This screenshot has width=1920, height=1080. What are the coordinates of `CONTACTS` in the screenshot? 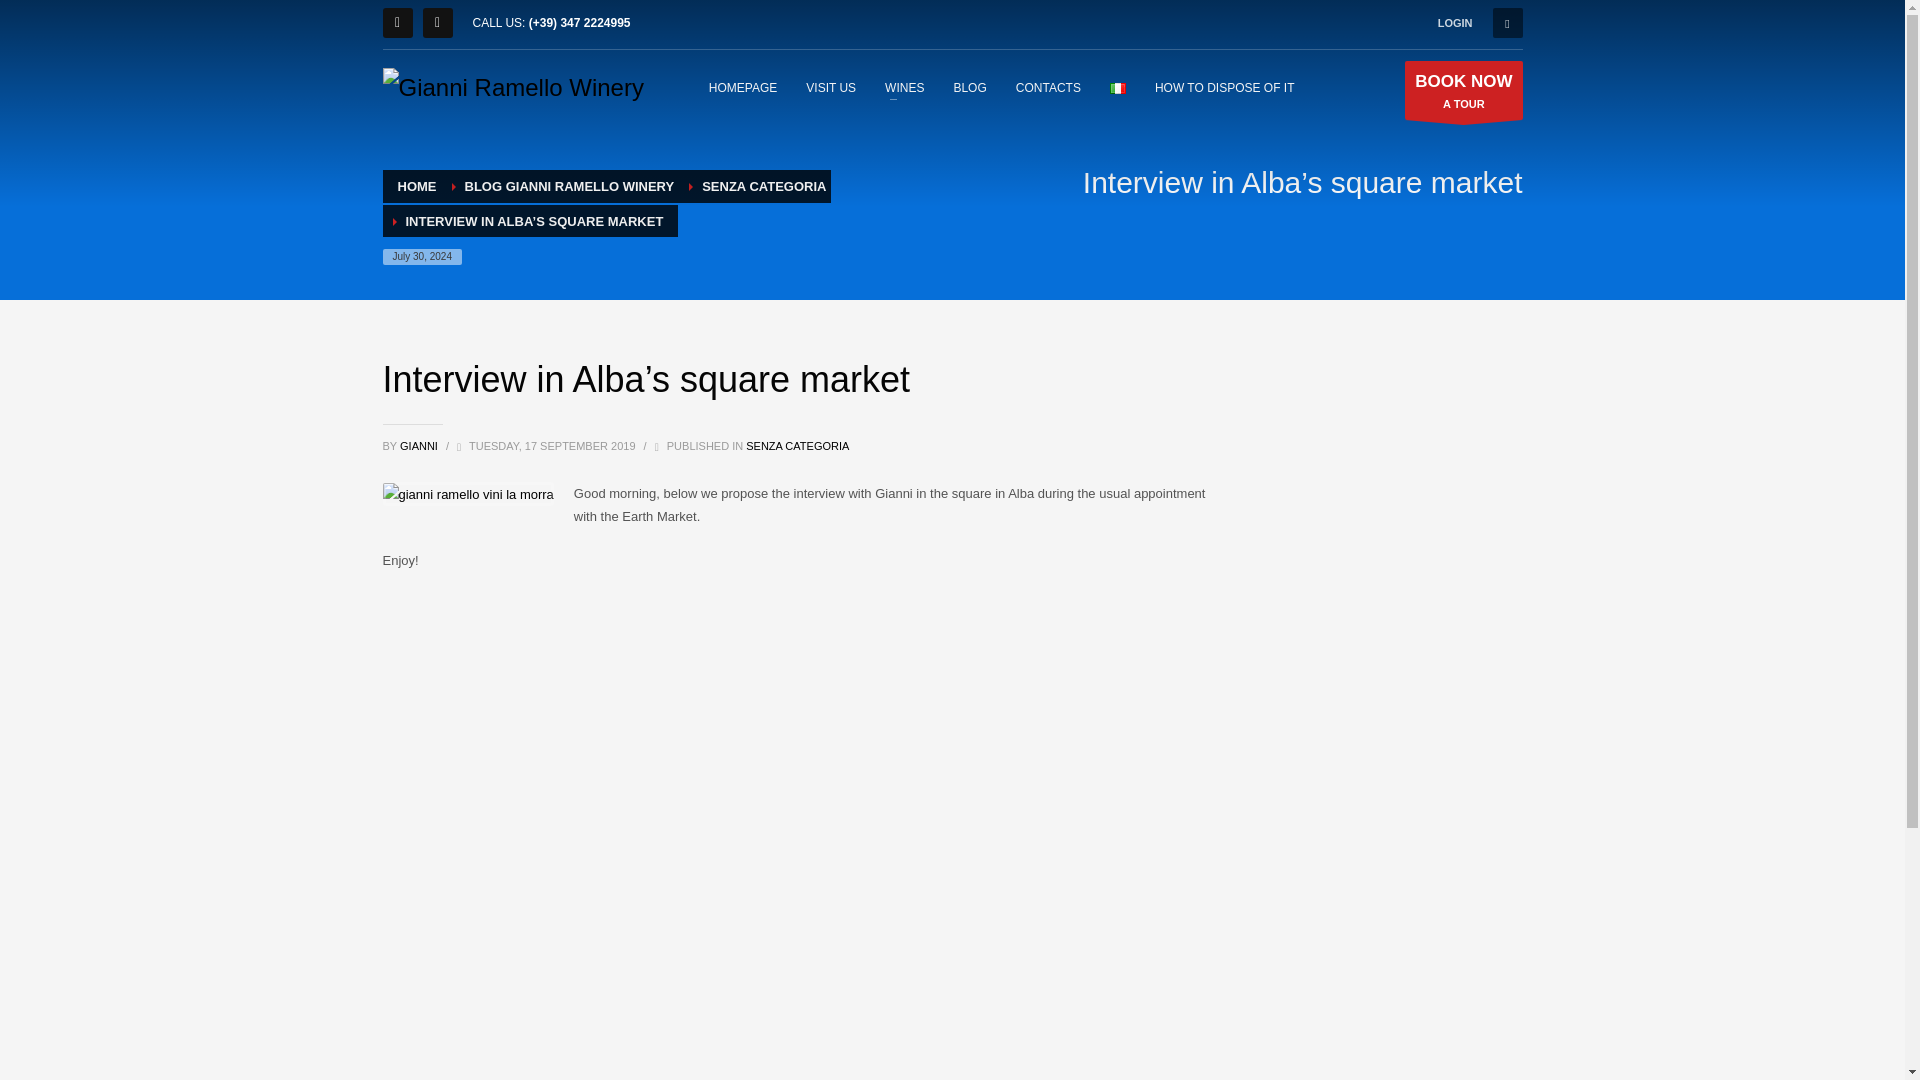 It's located at (1048, 87).